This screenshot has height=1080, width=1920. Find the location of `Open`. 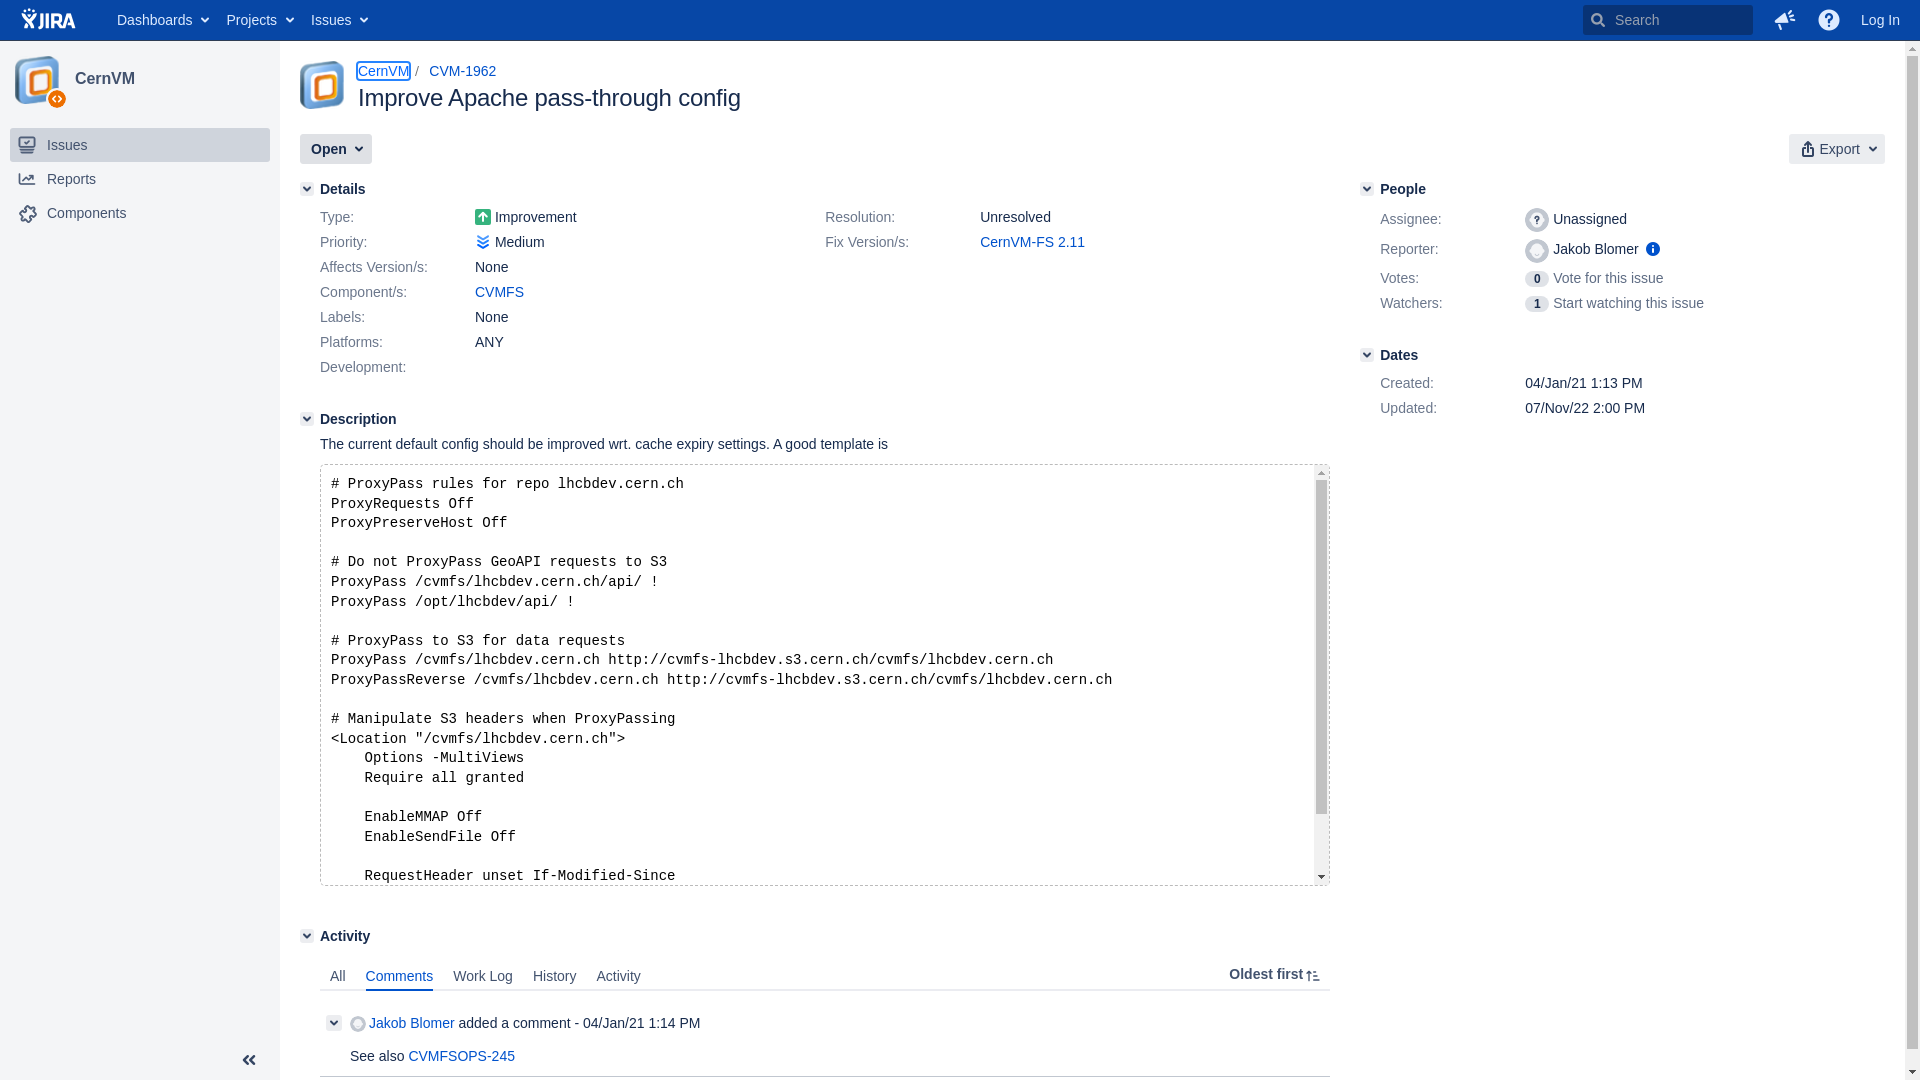

Open is located at coordinates (336, 149).